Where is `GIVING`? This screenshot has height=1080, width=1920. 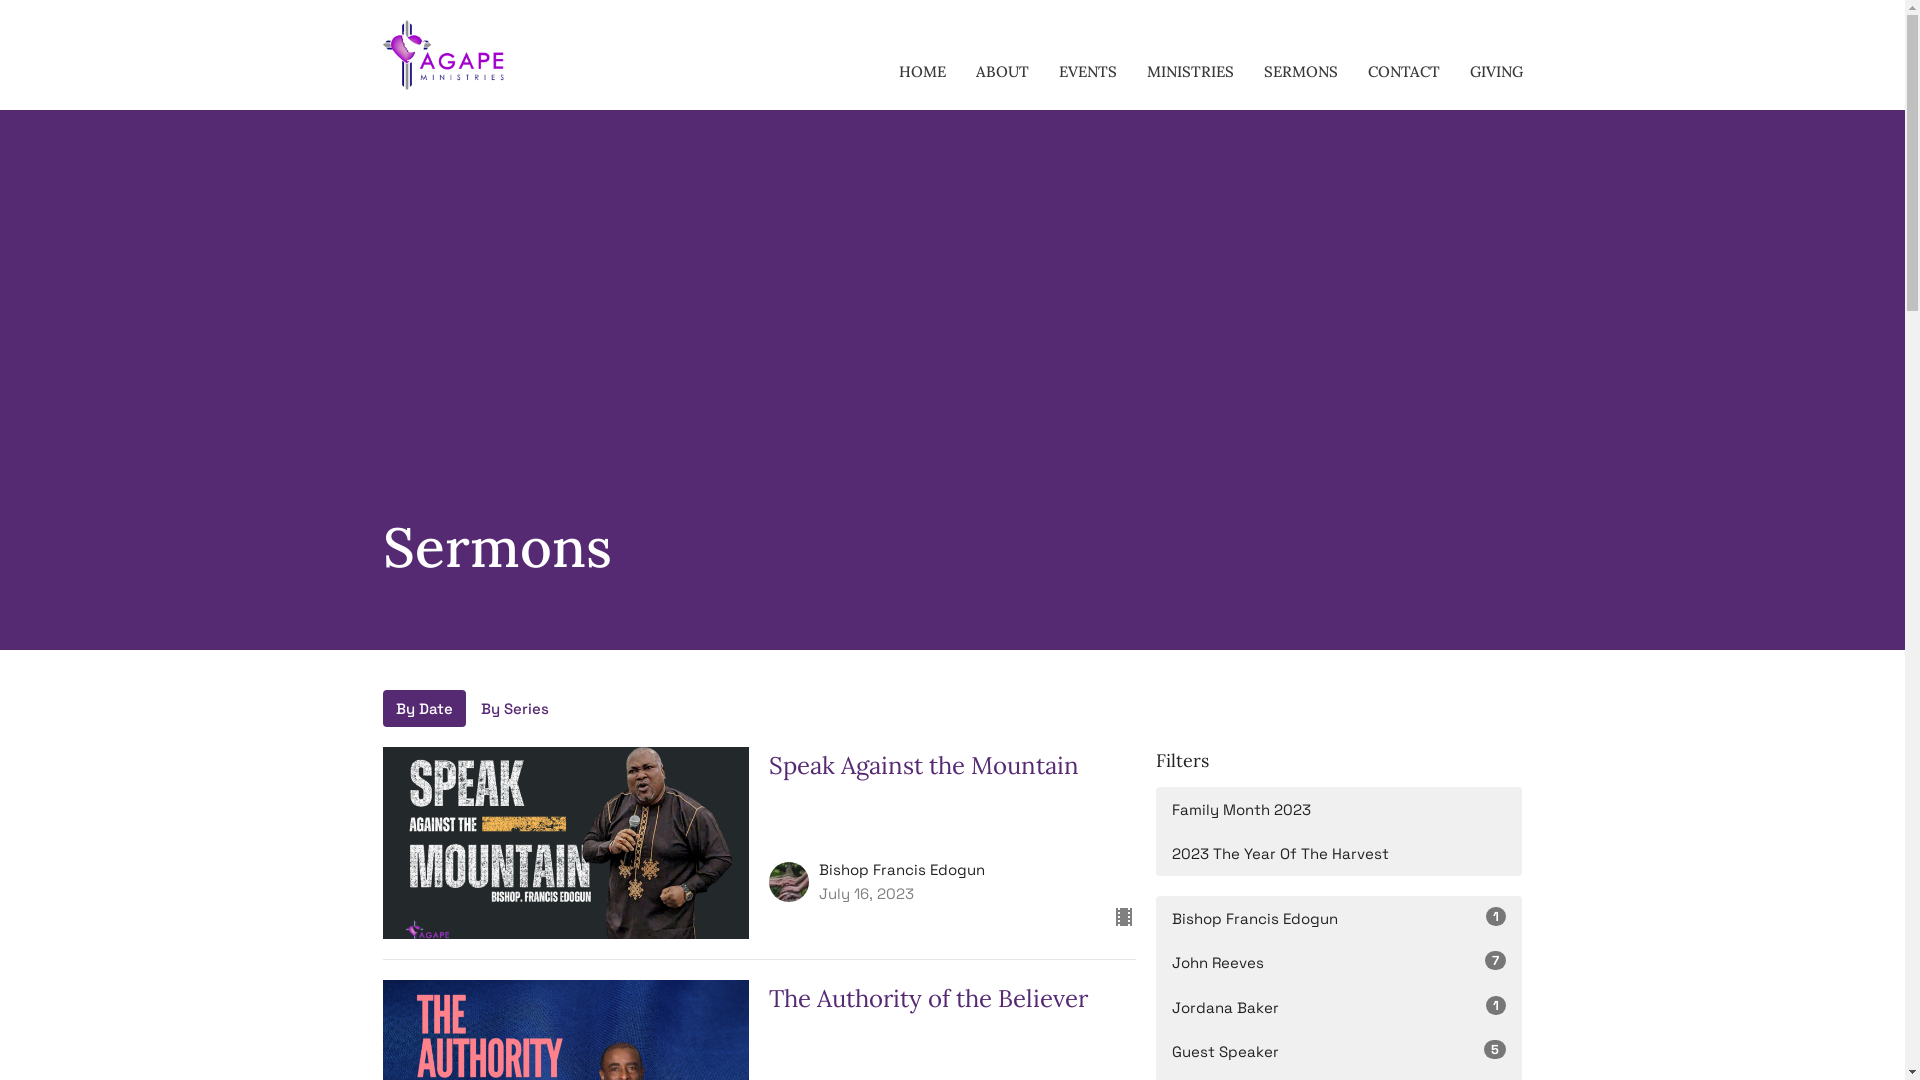 GIVING is located at coordinates (1496, 72).